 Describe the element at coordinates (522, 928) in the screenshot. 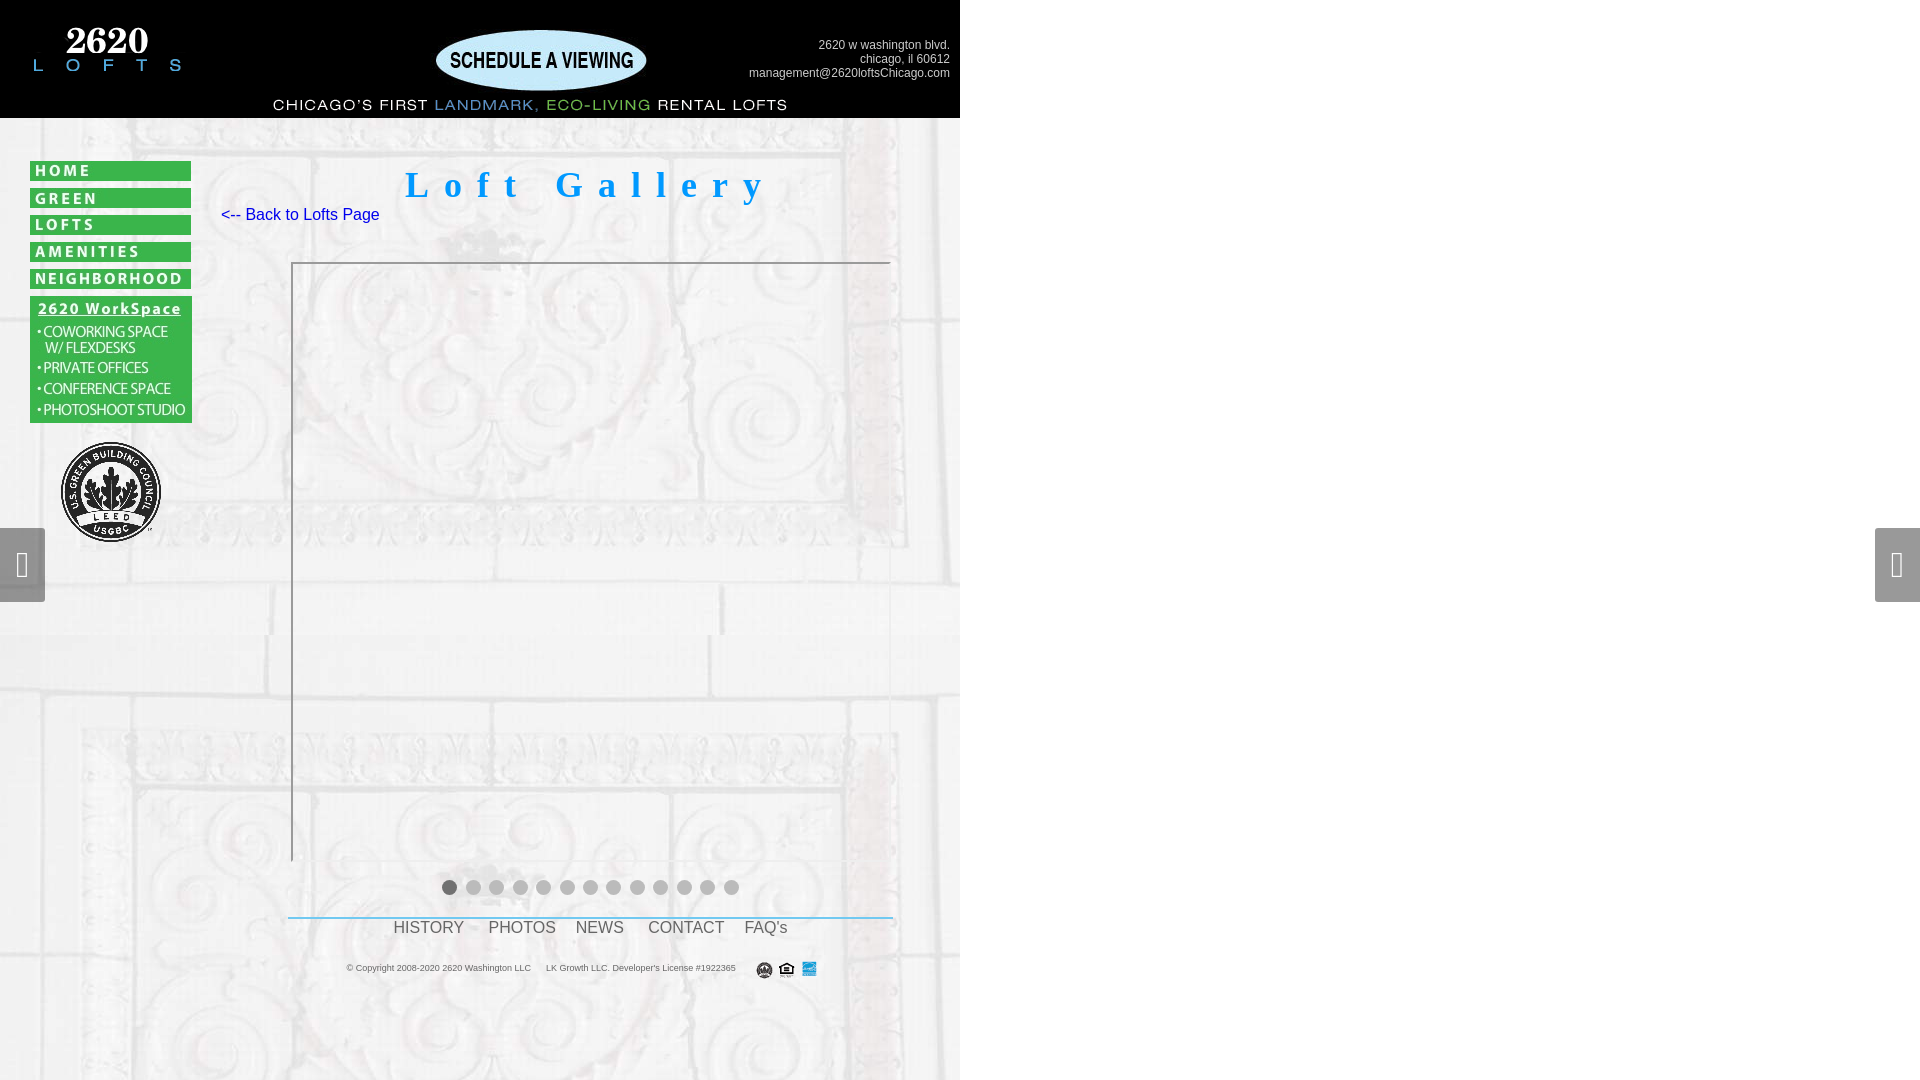

I see `PHOTOS` at that location.